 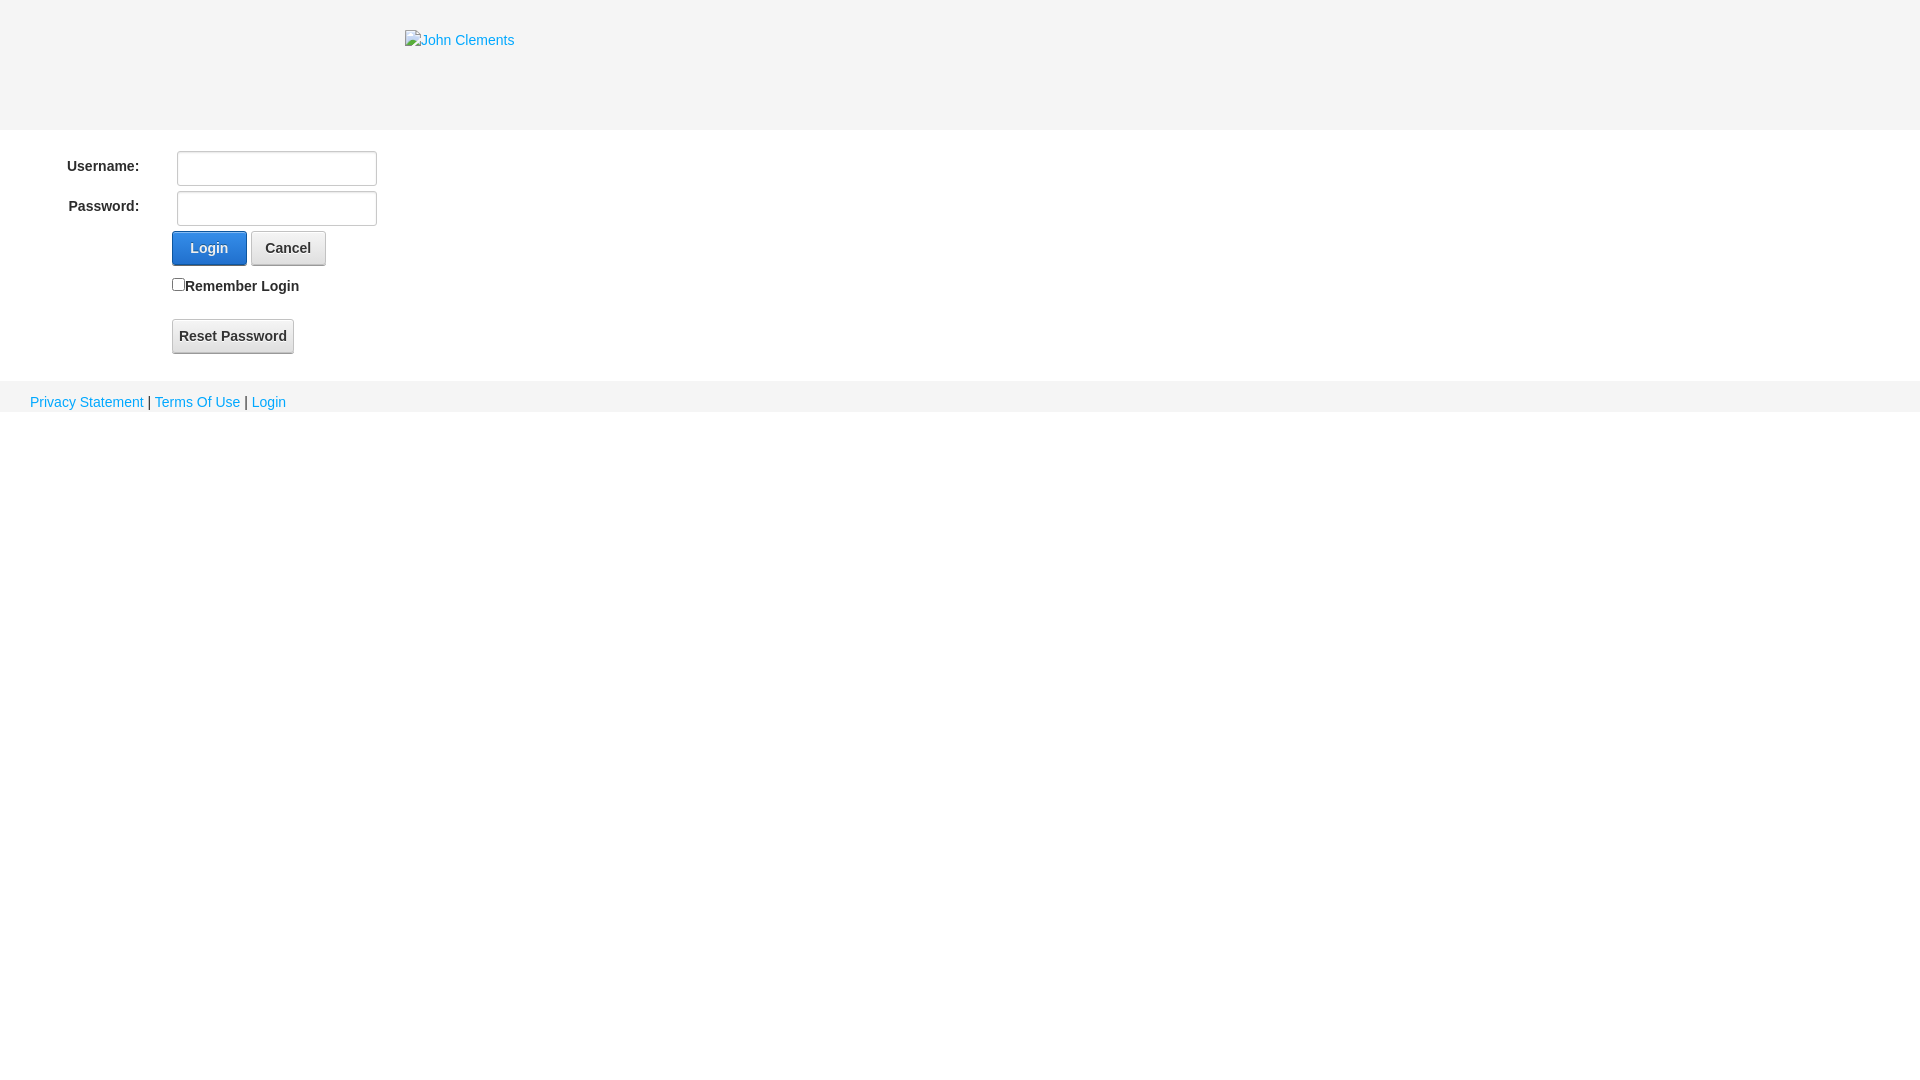 What do you see at coordinates (209, 248) in the screenshot?
I see `Login` at bounding box center [209, 248].